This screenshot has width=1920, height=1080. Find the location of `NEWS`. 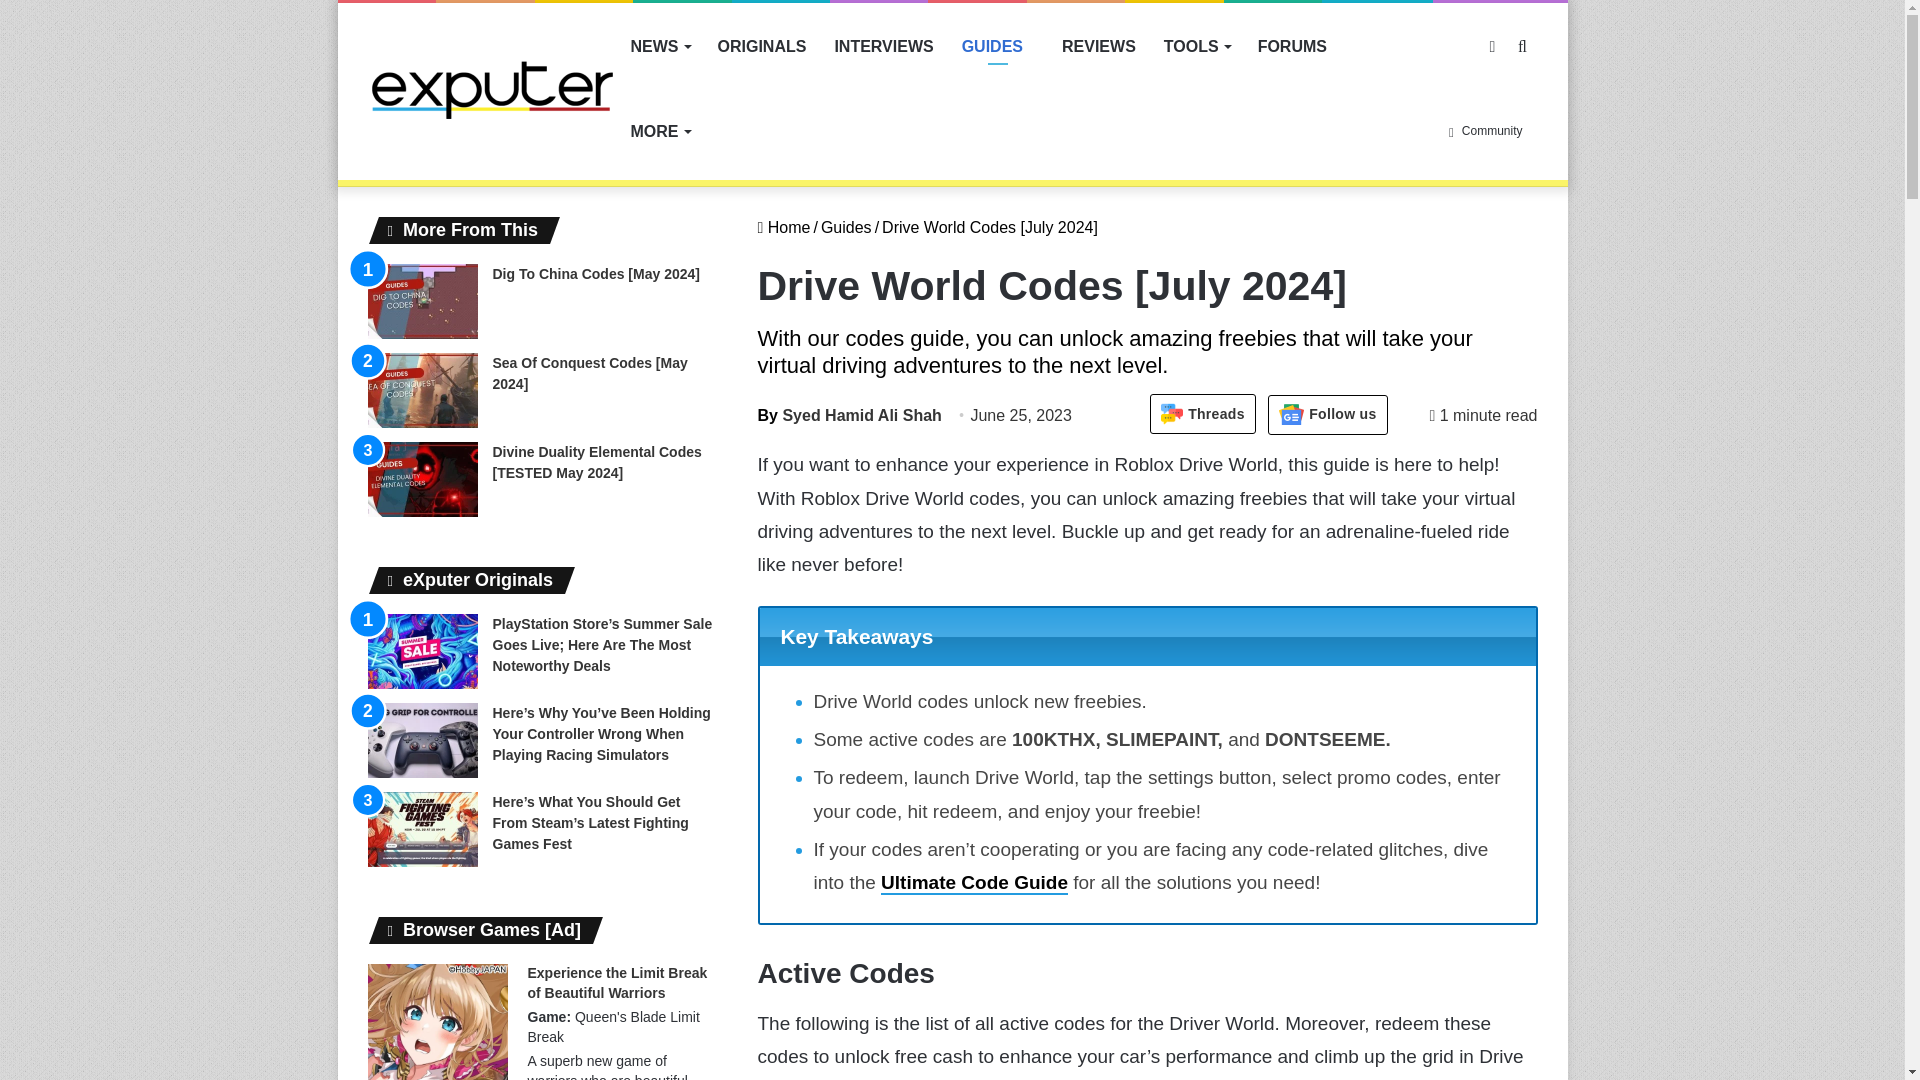

NEWS is located at coordinates (659, 46).